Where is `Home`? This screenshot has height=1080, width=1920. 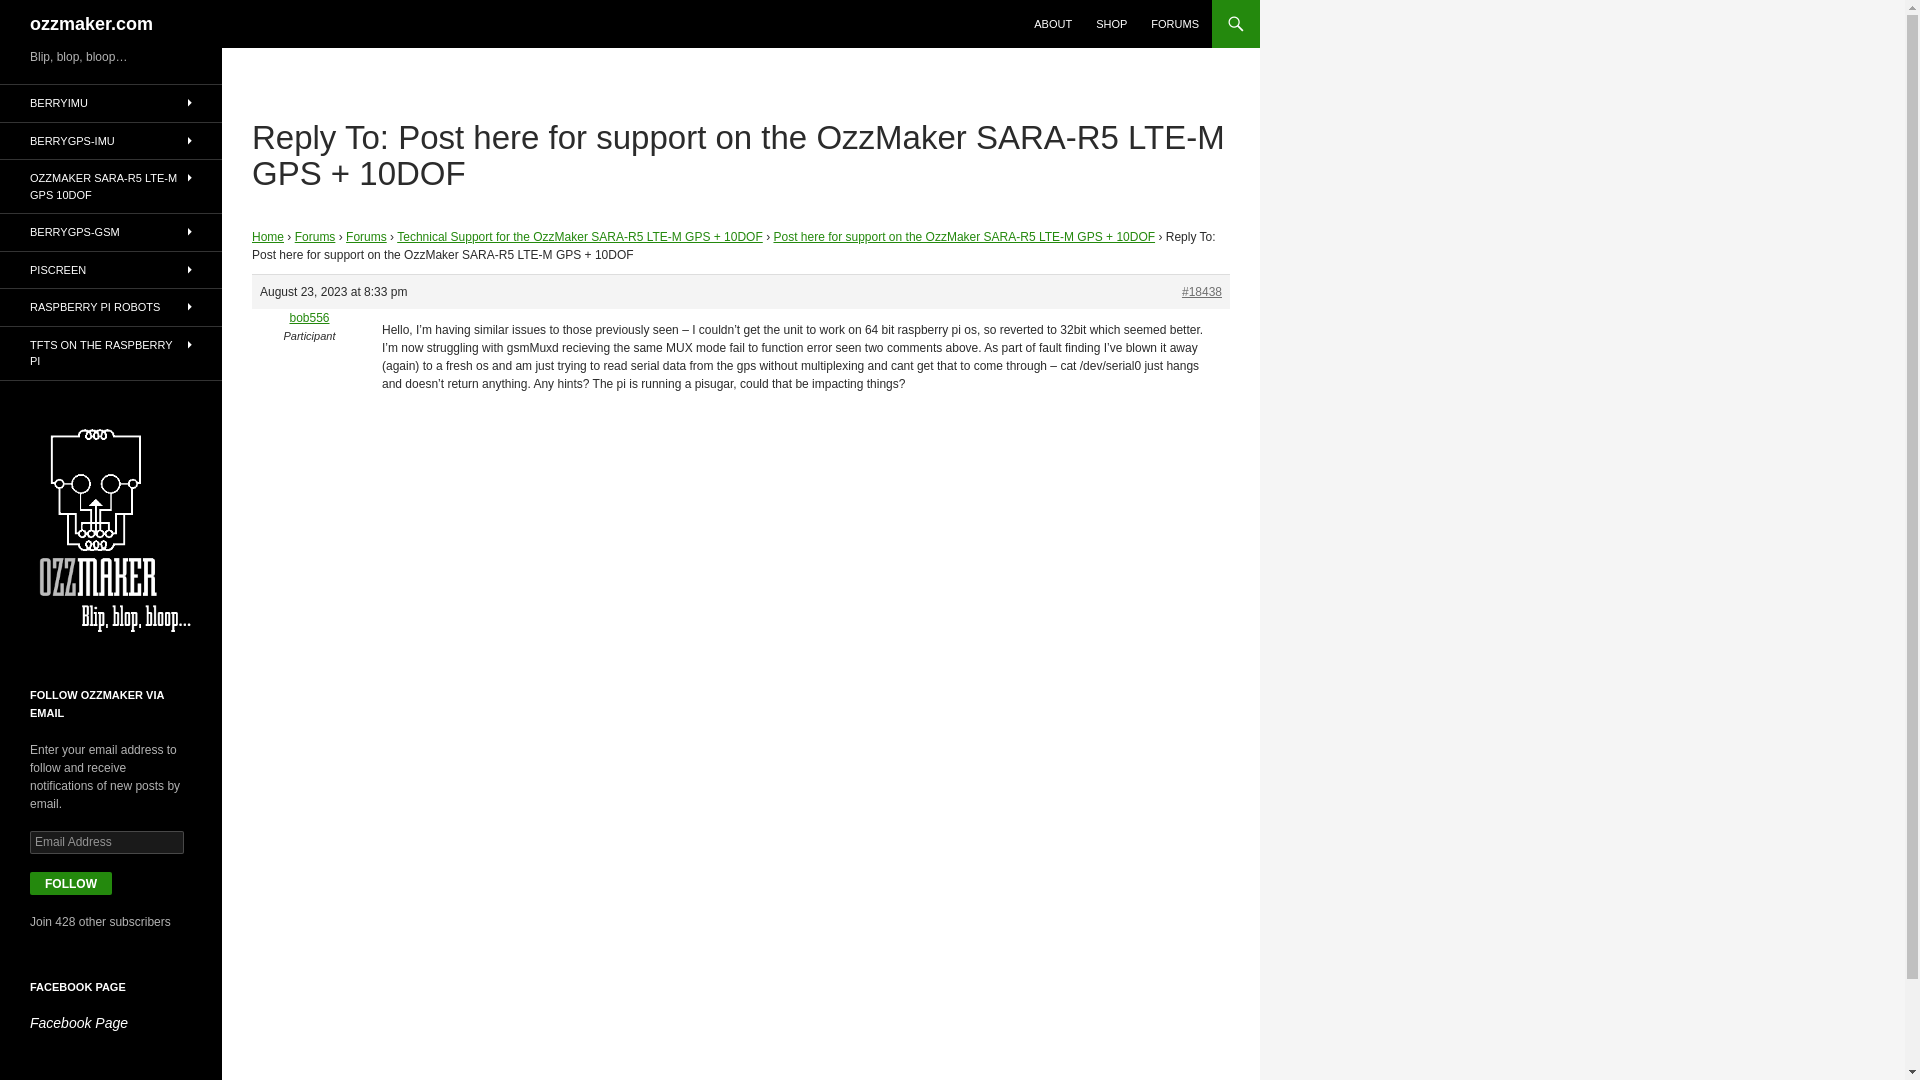 Home is located at coordinates (268, 237).